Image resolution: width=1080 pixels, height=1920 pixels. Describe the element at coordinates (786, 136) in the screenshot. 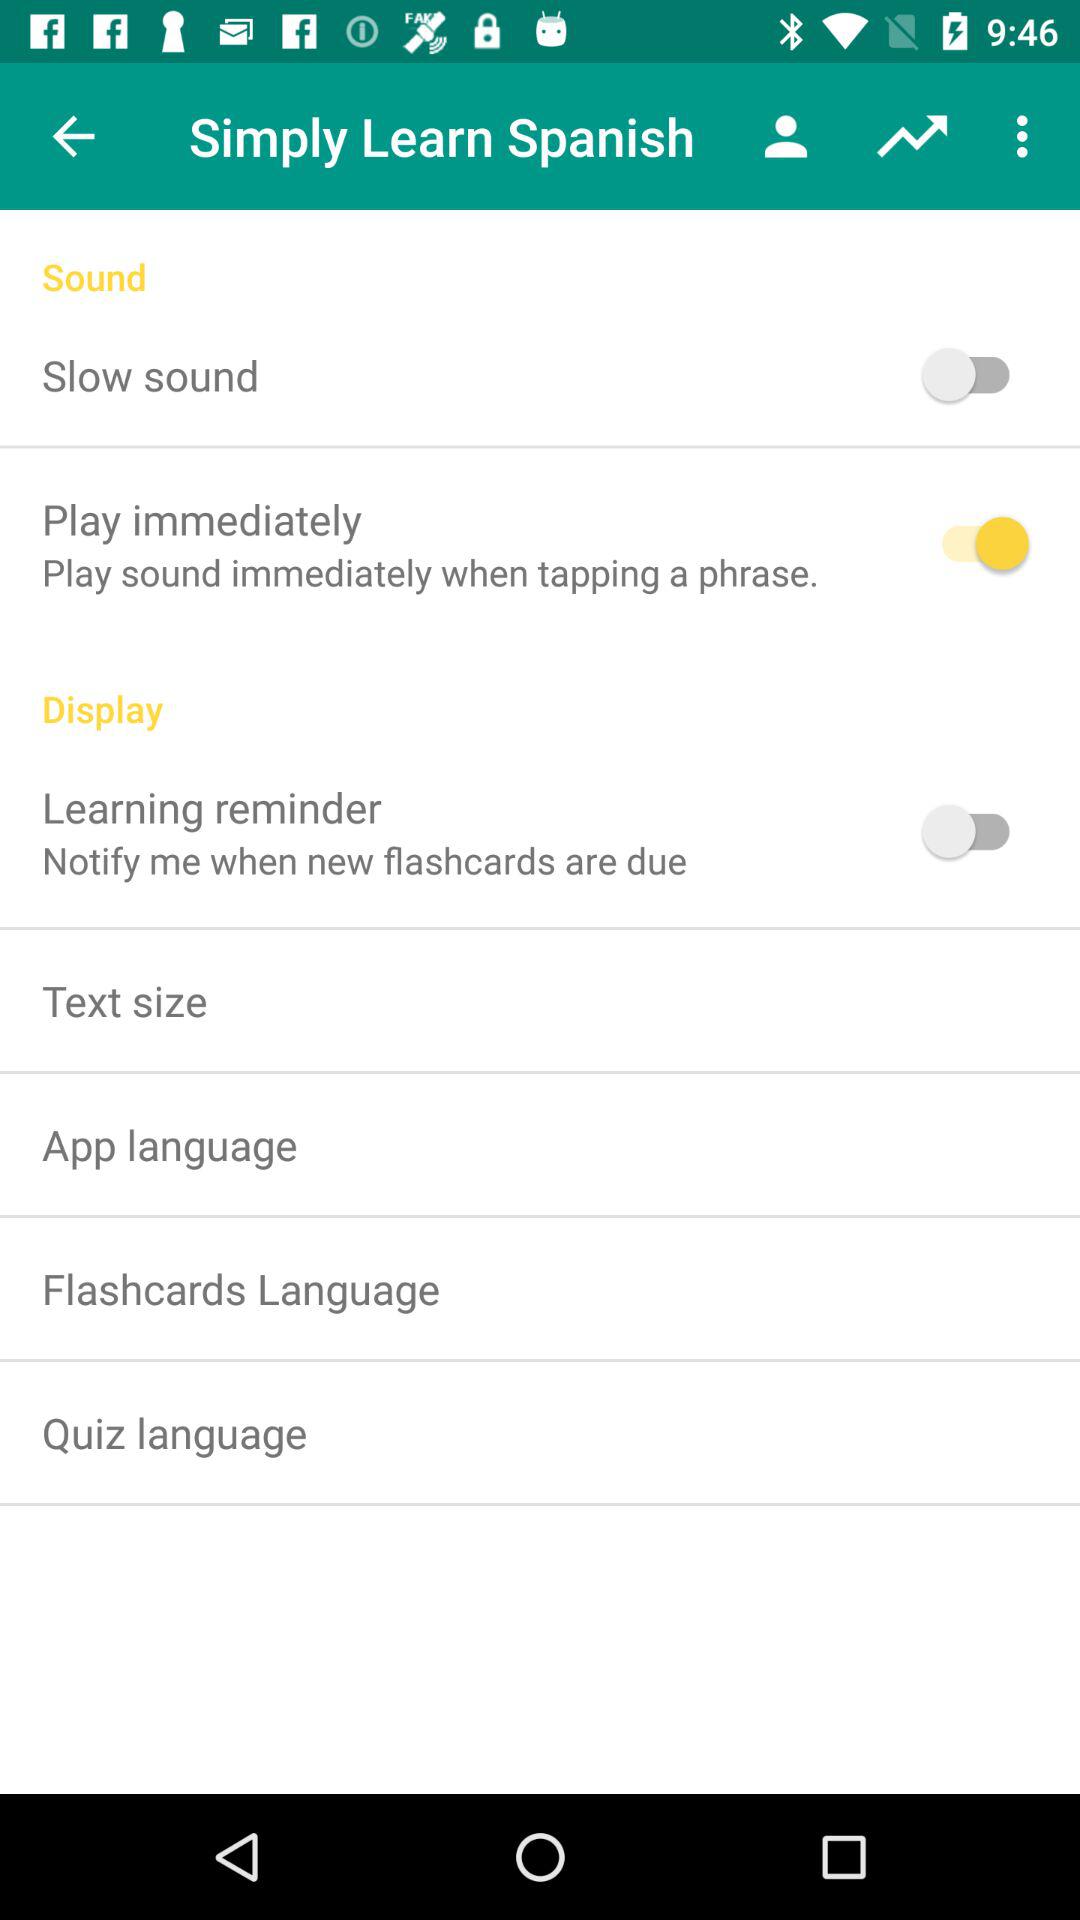

I see `click item next to the simply learn spanish` at that location.